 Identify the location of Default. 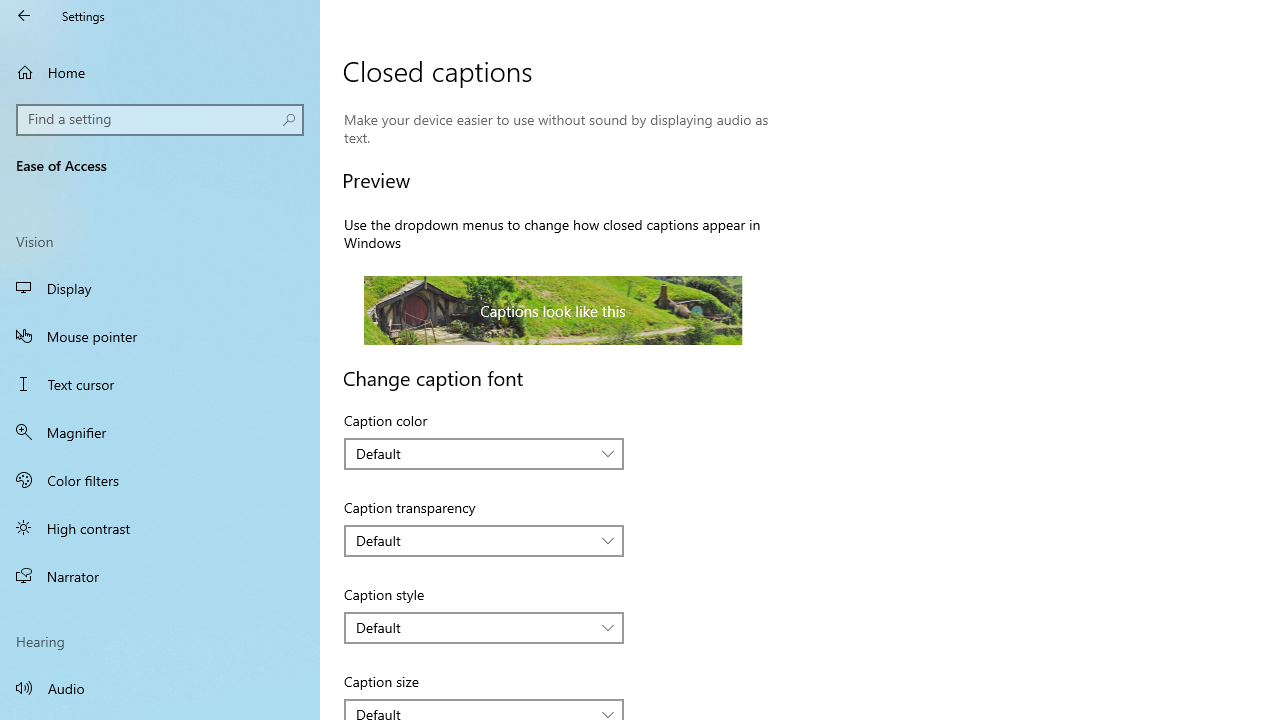
(473, 627).